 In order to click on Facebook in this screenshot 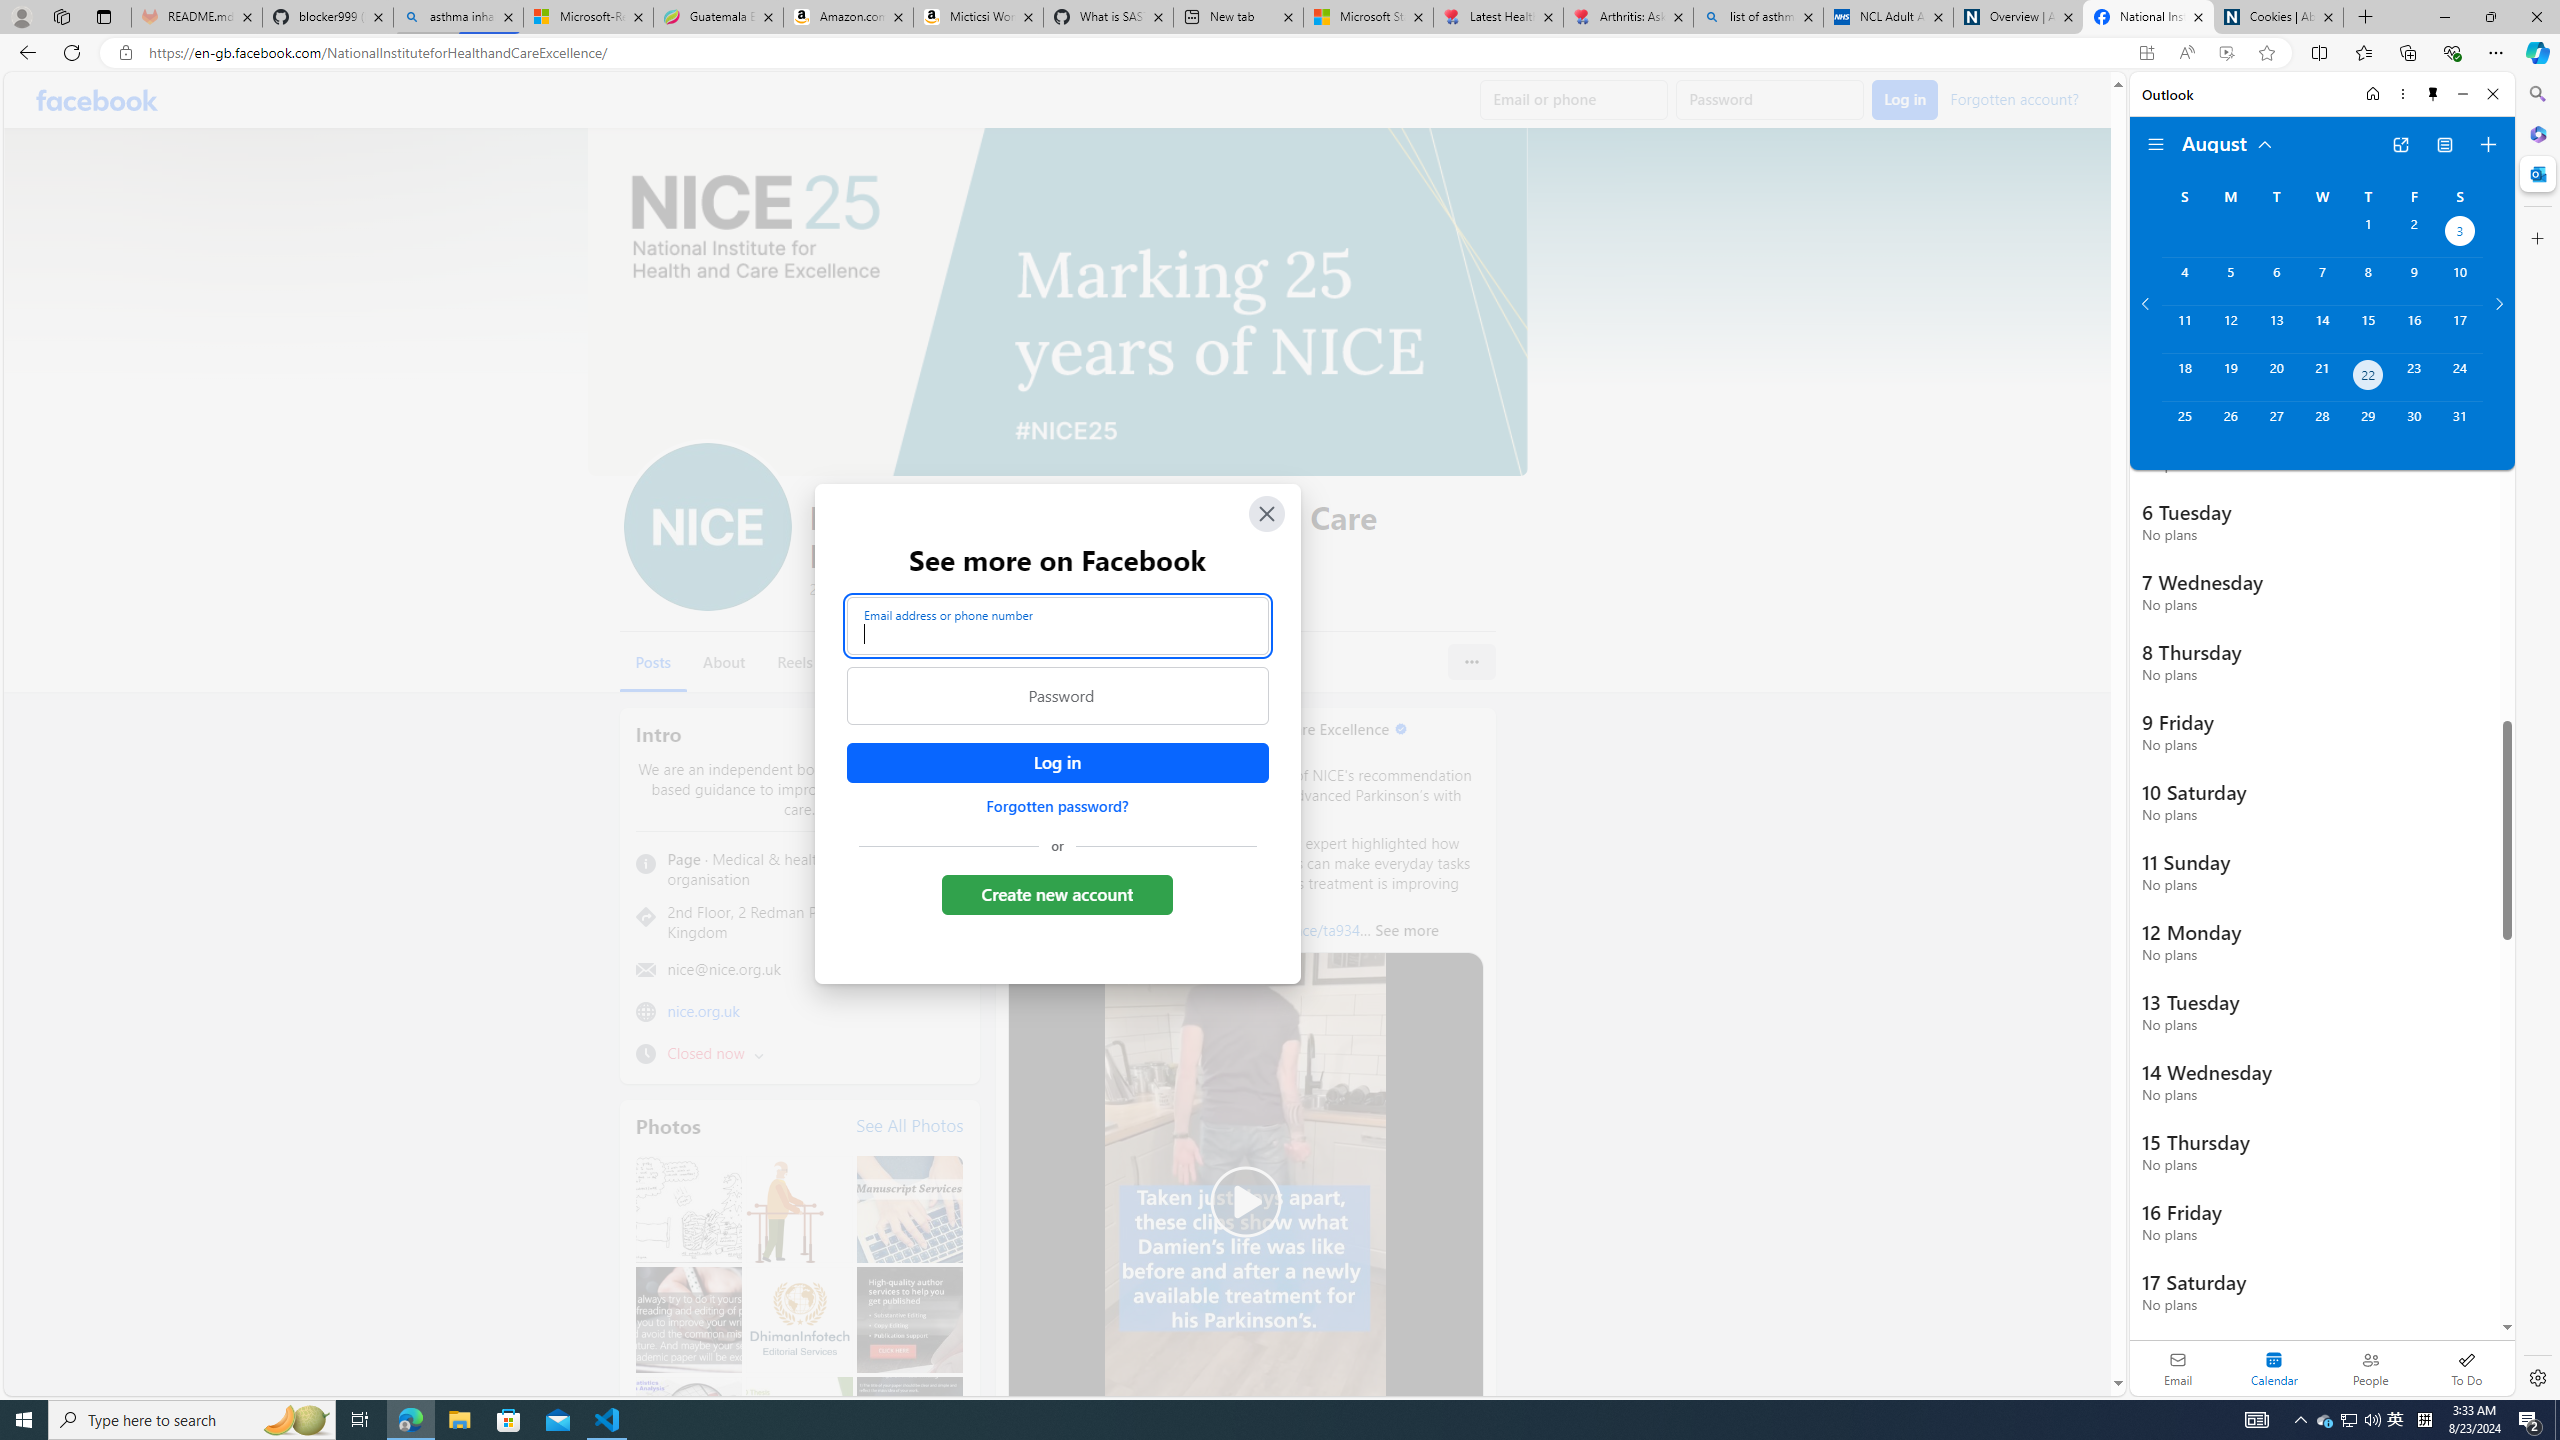, I will do `click(96, 100)`.